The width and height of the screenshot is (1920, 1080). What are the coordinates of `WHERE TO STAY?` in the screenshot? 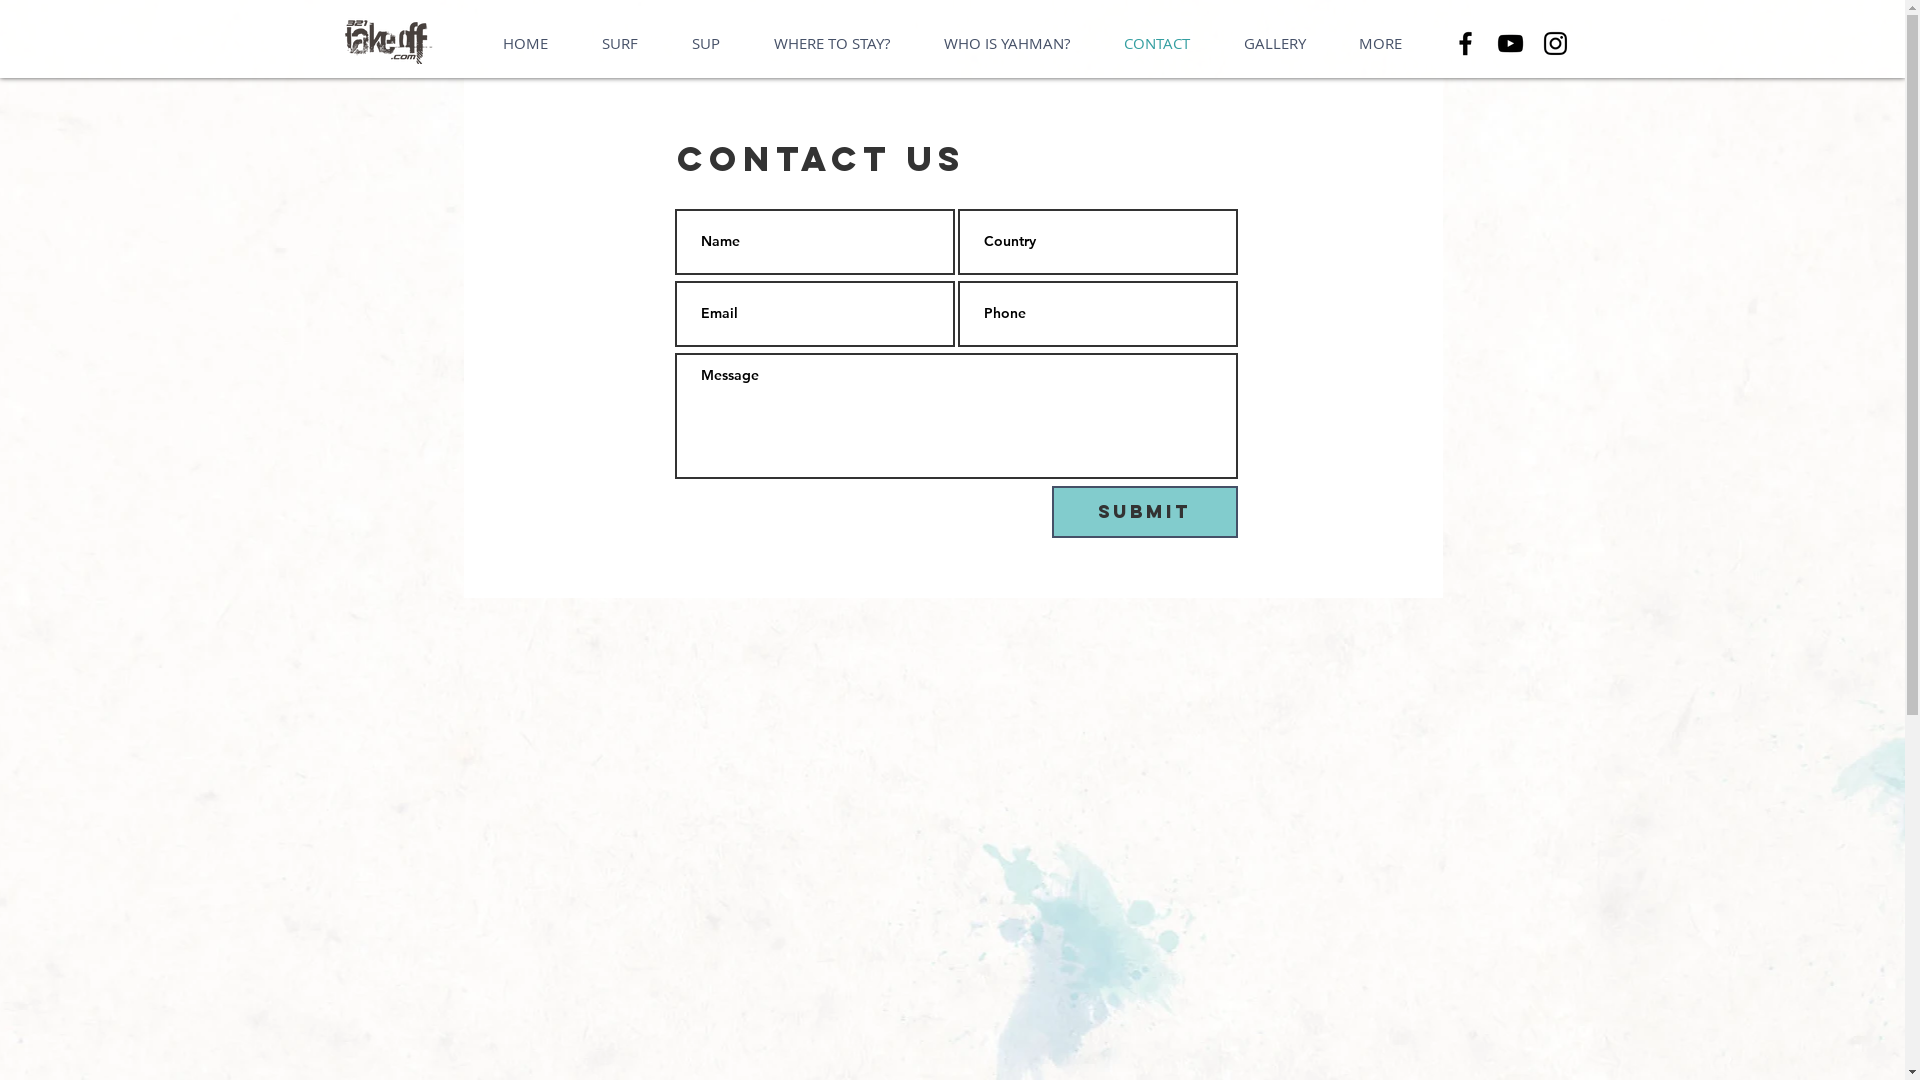 It's located at (831, 44).